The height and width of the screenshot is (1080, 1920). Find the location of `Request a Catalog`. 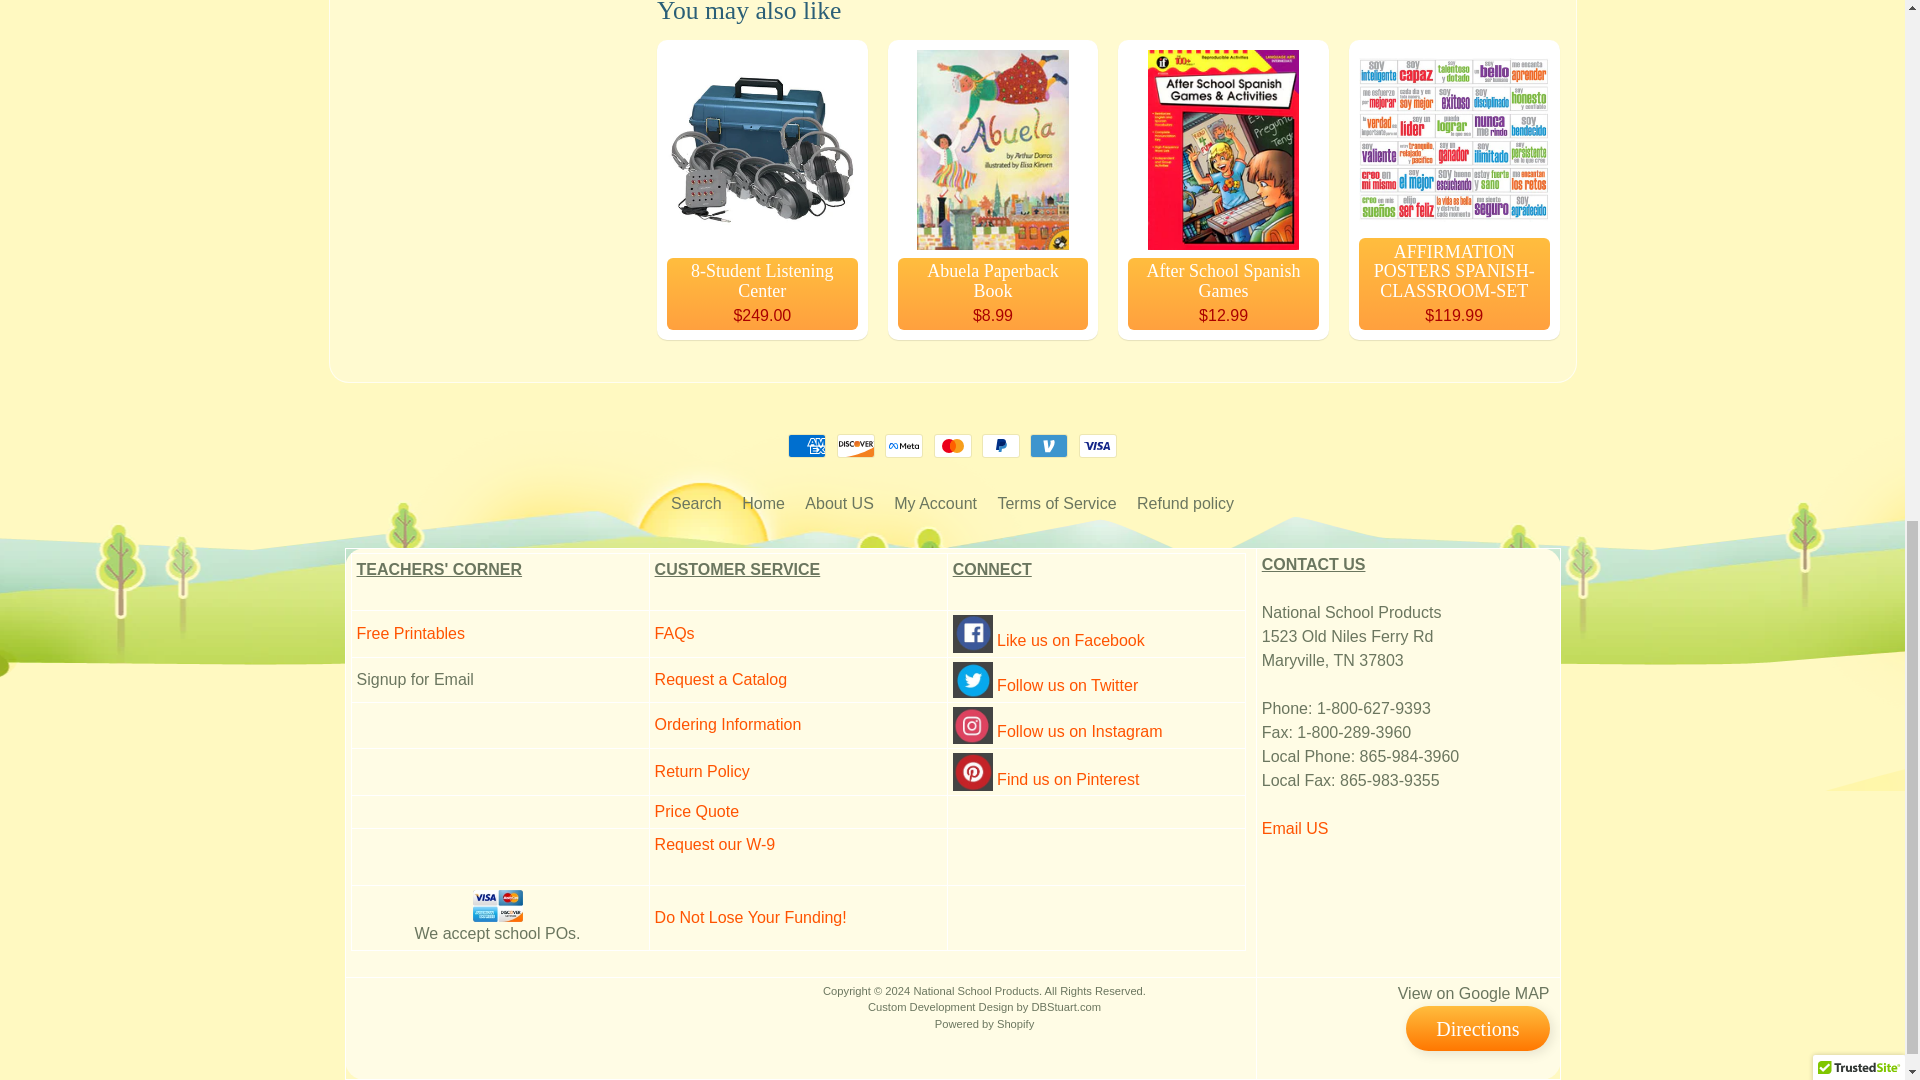

Request a Catalog is located at coordinates (720, 678).